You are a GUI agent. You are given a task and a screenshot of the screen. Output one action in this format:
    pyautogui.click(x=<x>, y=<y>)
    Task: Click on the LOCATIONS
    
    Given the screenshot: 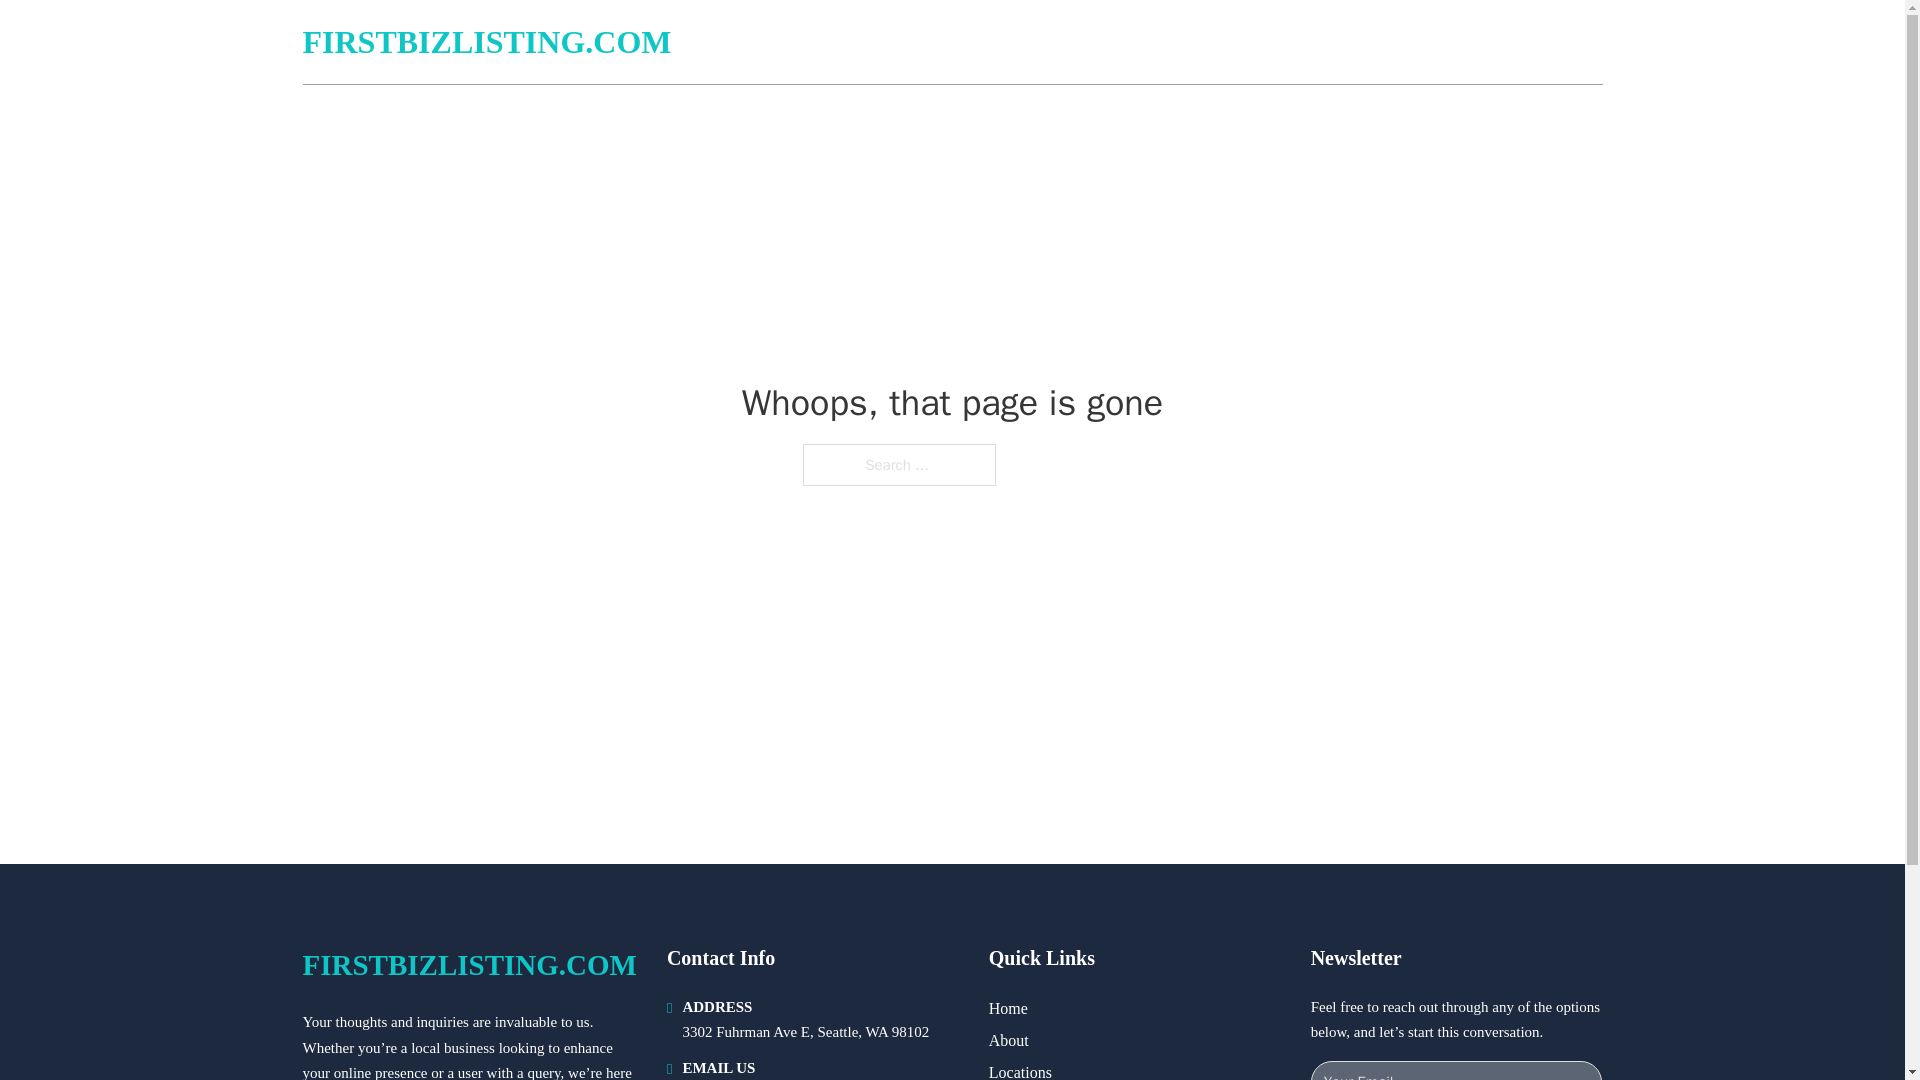 What is the action you would take?
    pyautogui.click(x=1458, y=42)
    